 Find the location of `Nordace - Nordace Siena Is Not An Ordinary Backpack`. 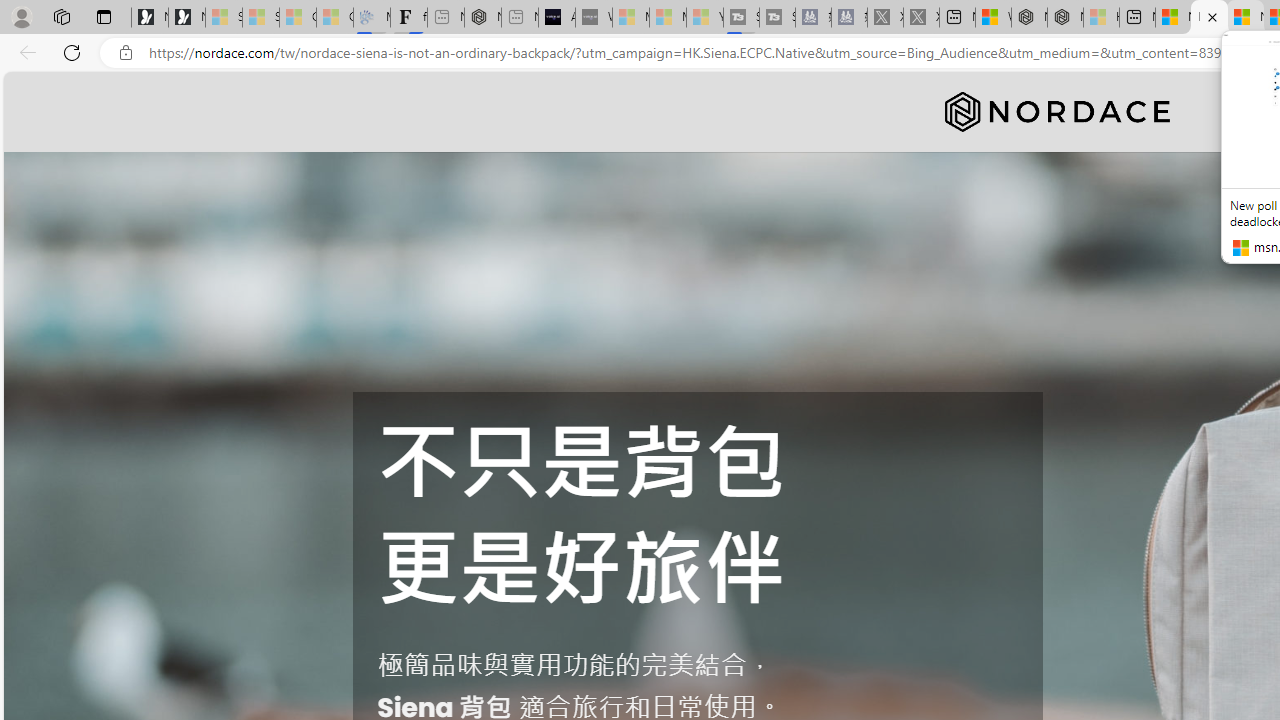

Nordace - Nordace Siena Is Not An Ordinary Backpack is located at coordinates (1209, 18).